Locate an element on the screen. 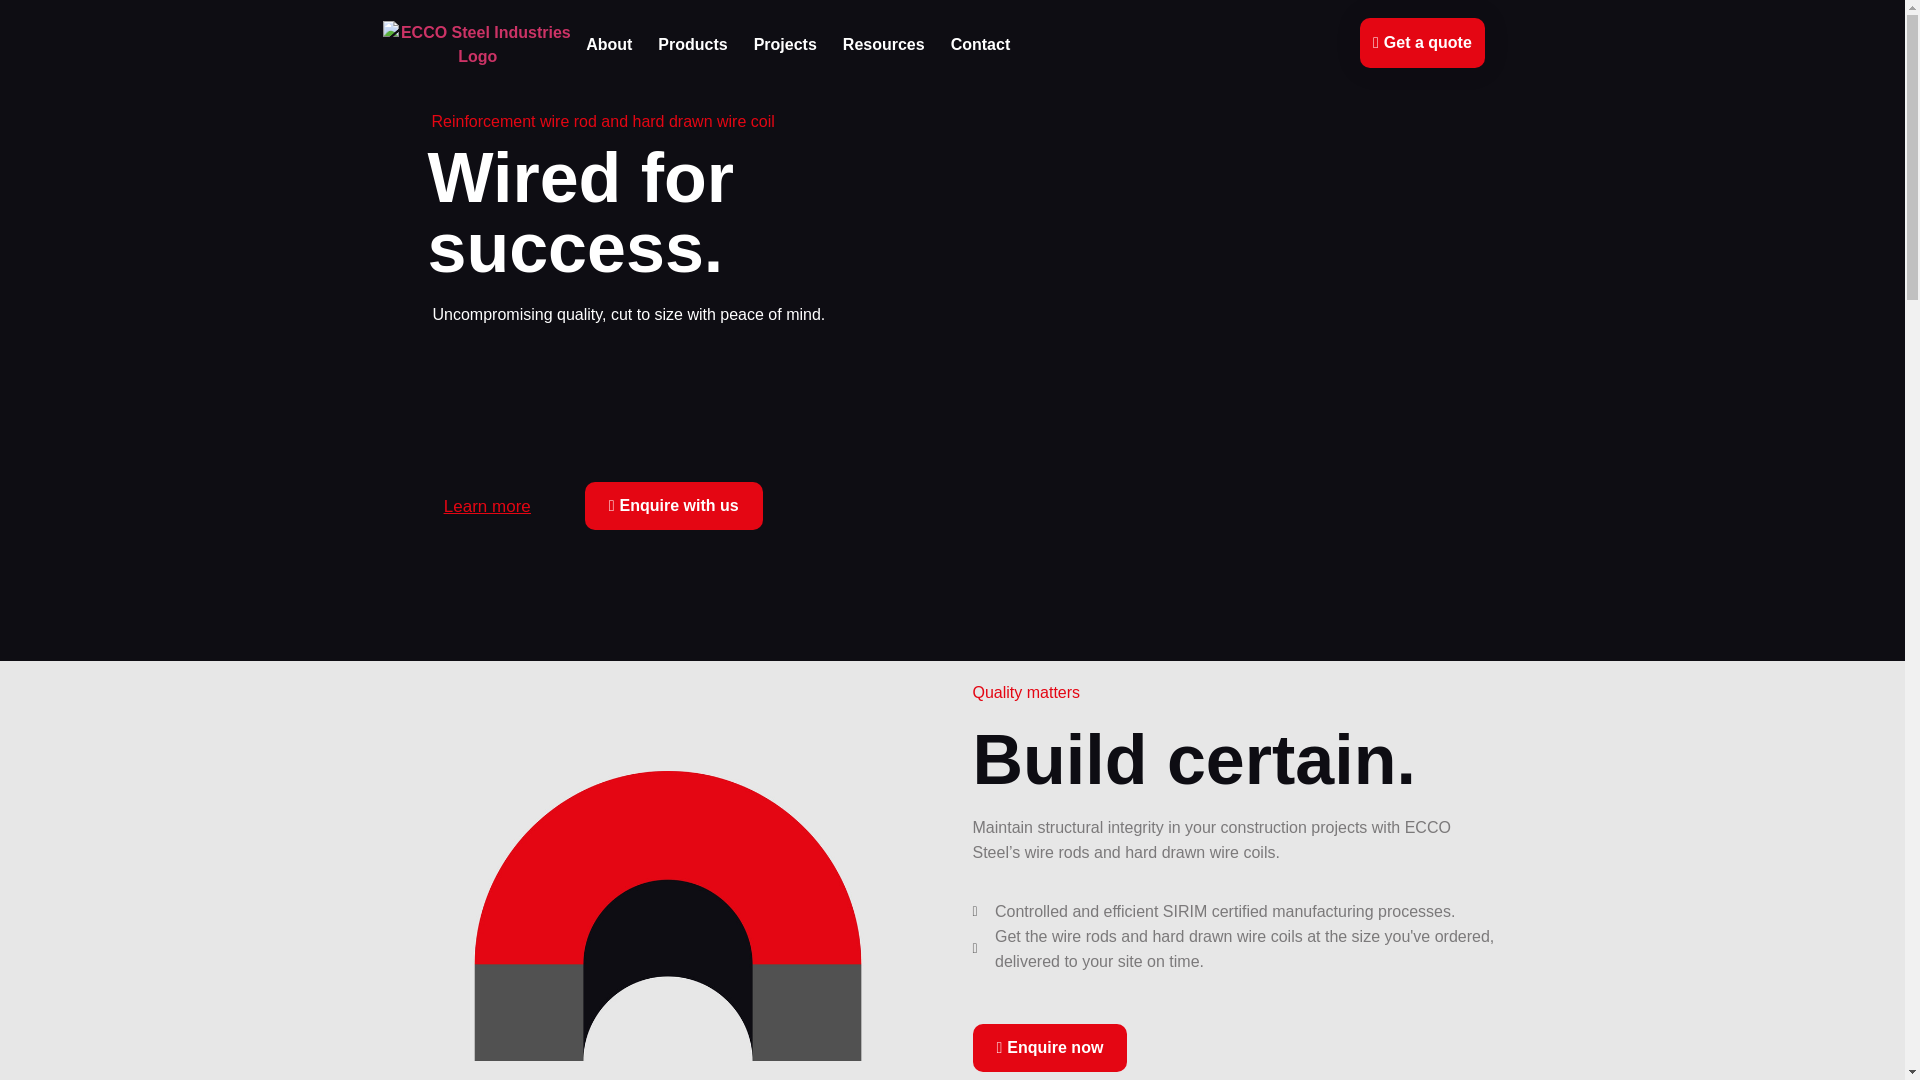 This screenshot has width=1920, height=1080. Get a quote is located at coordinates (1422, 43).